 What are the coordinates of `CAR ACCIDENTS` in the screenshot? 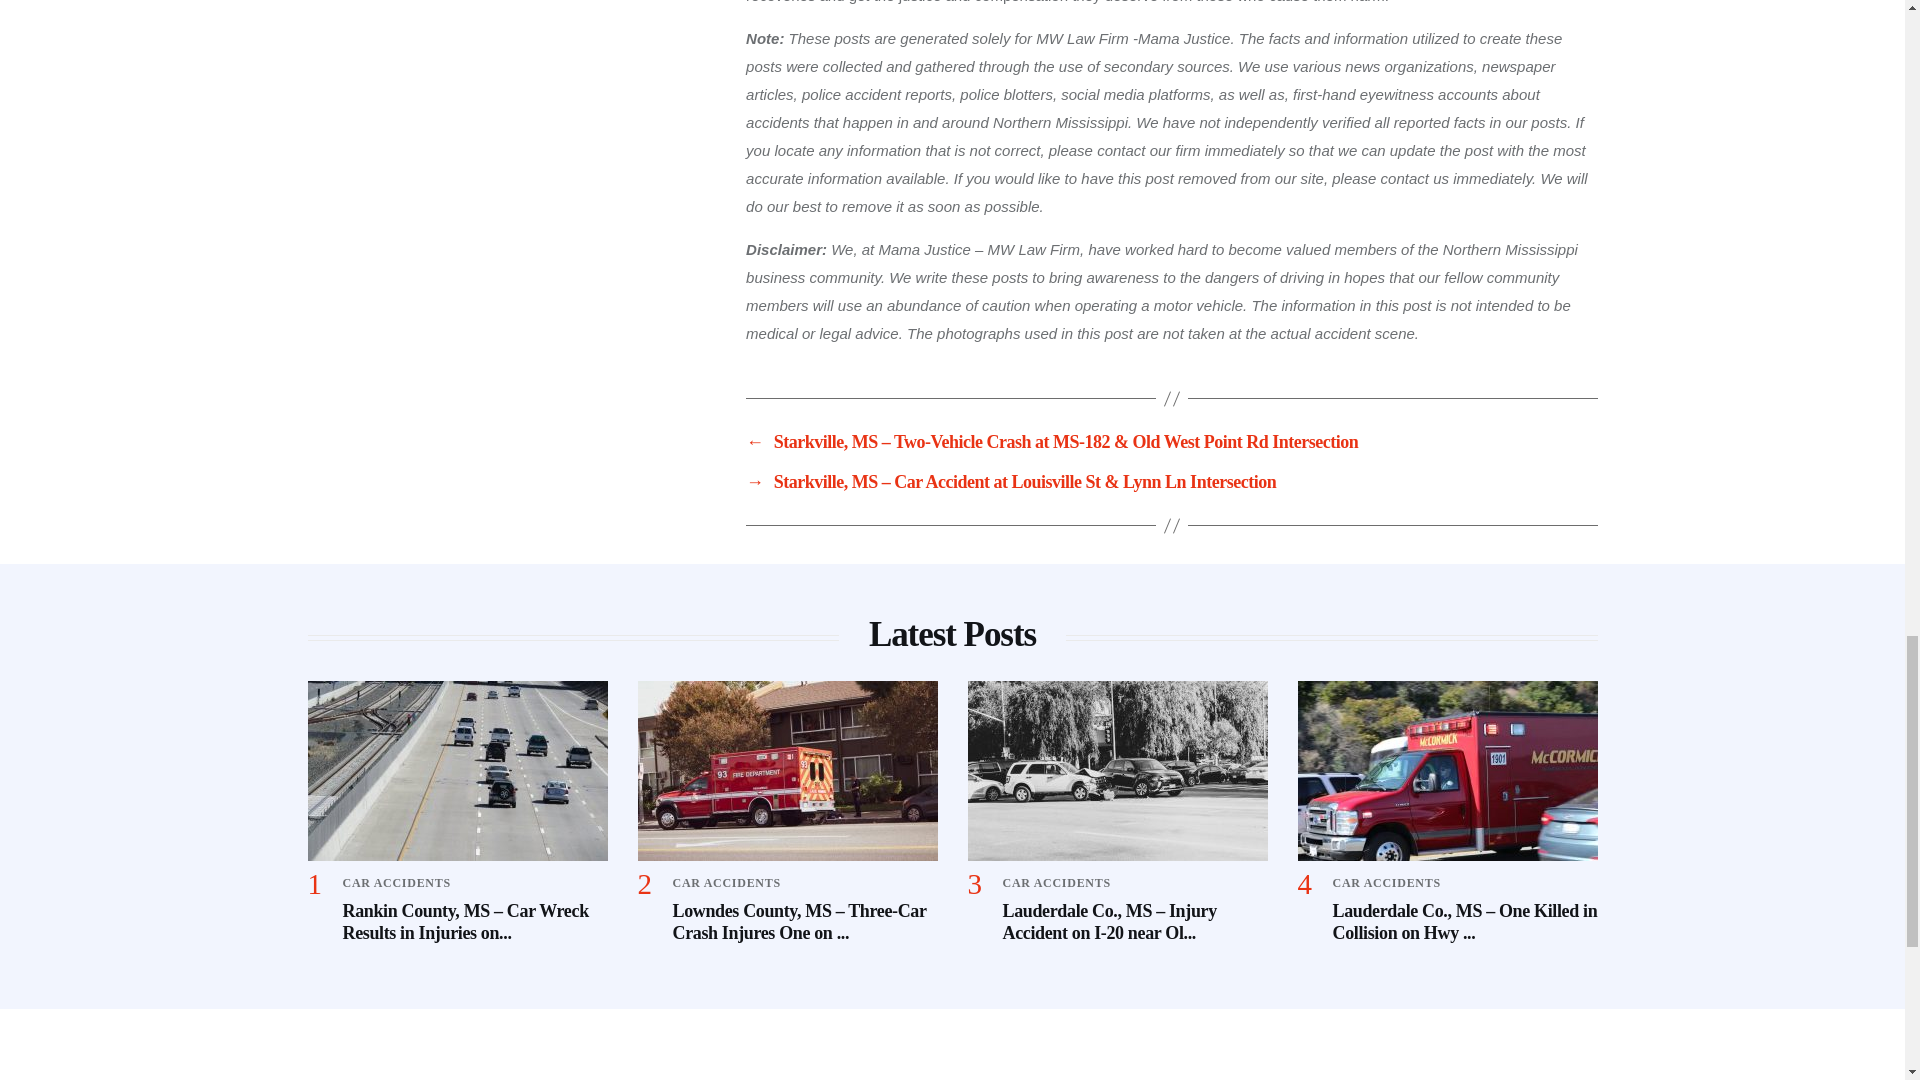 It's located at (726, 882).